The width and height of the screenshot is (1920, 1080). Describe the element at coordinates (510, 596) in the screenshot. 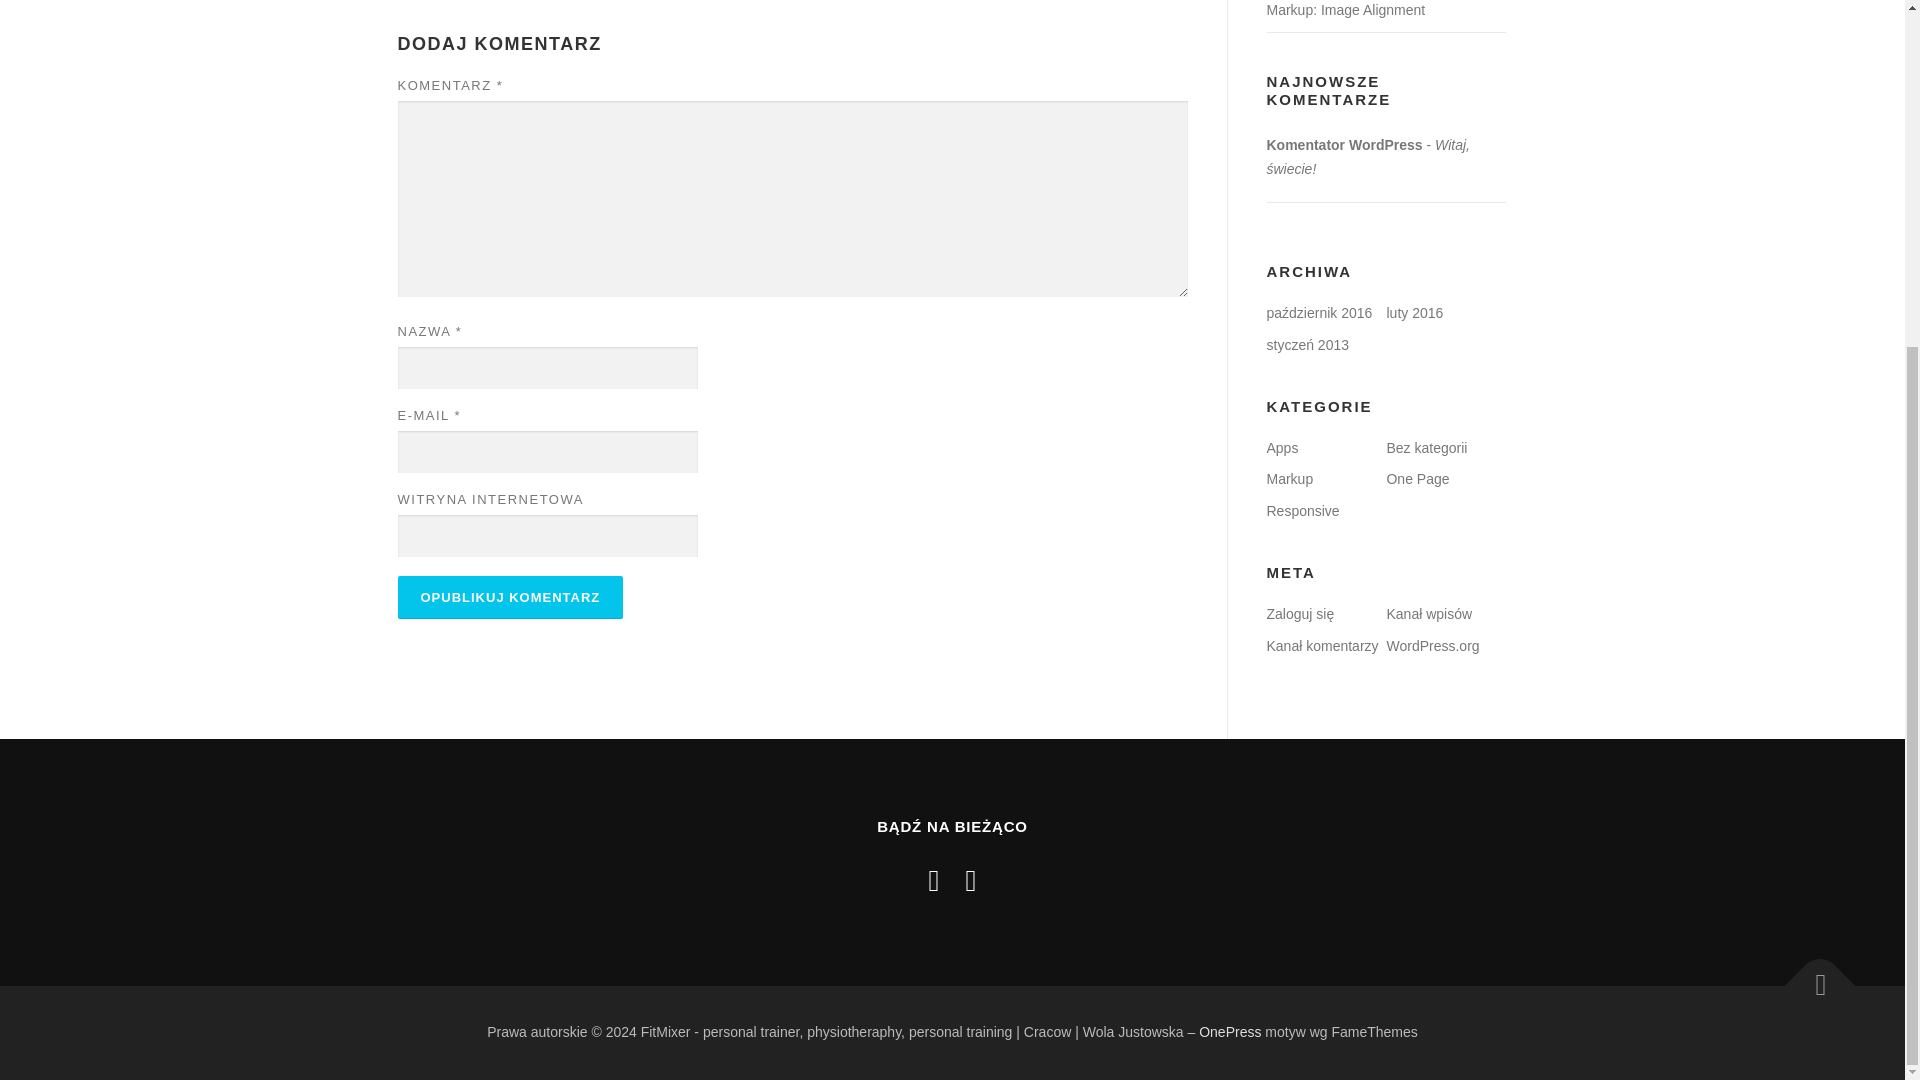

I see `Opublikuj komentarz` at that location.